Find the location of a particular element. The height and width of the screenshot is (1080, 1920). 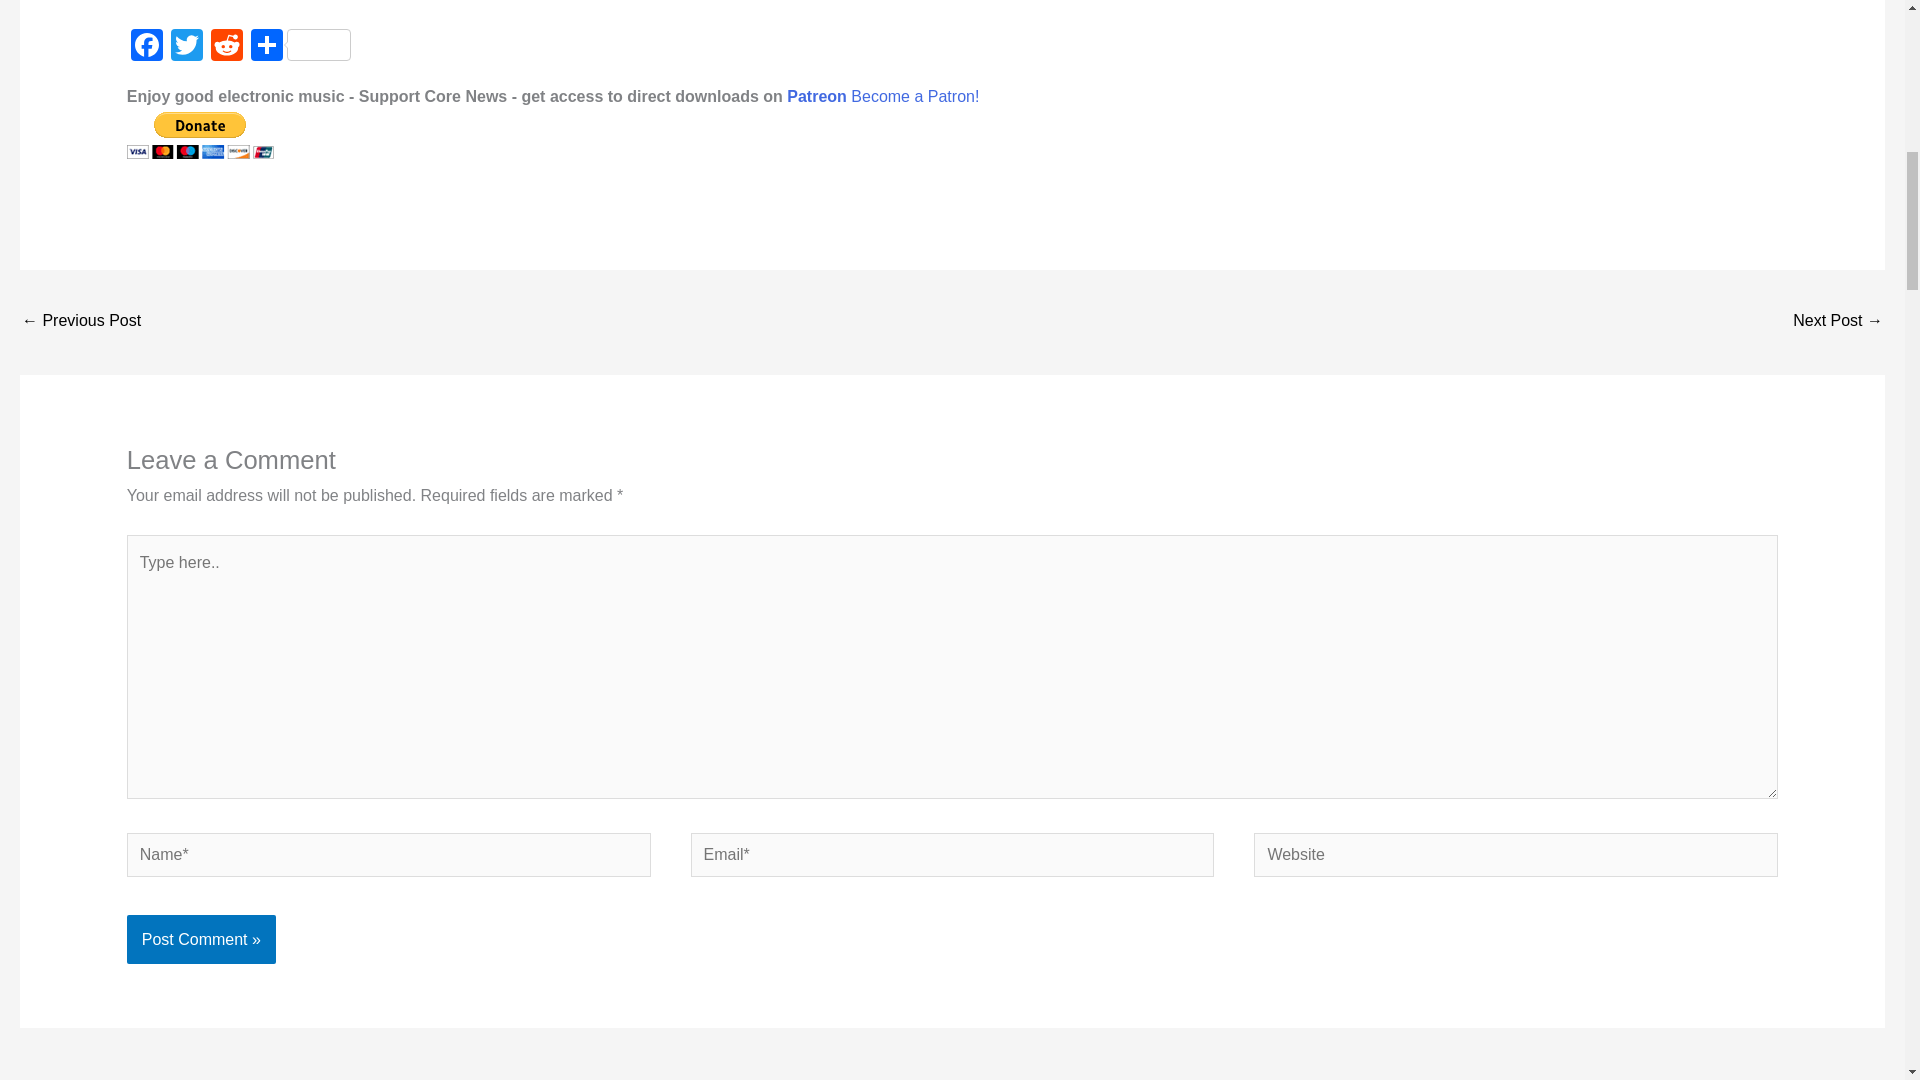

Become a Patron! is located at coordinates (914, 96).